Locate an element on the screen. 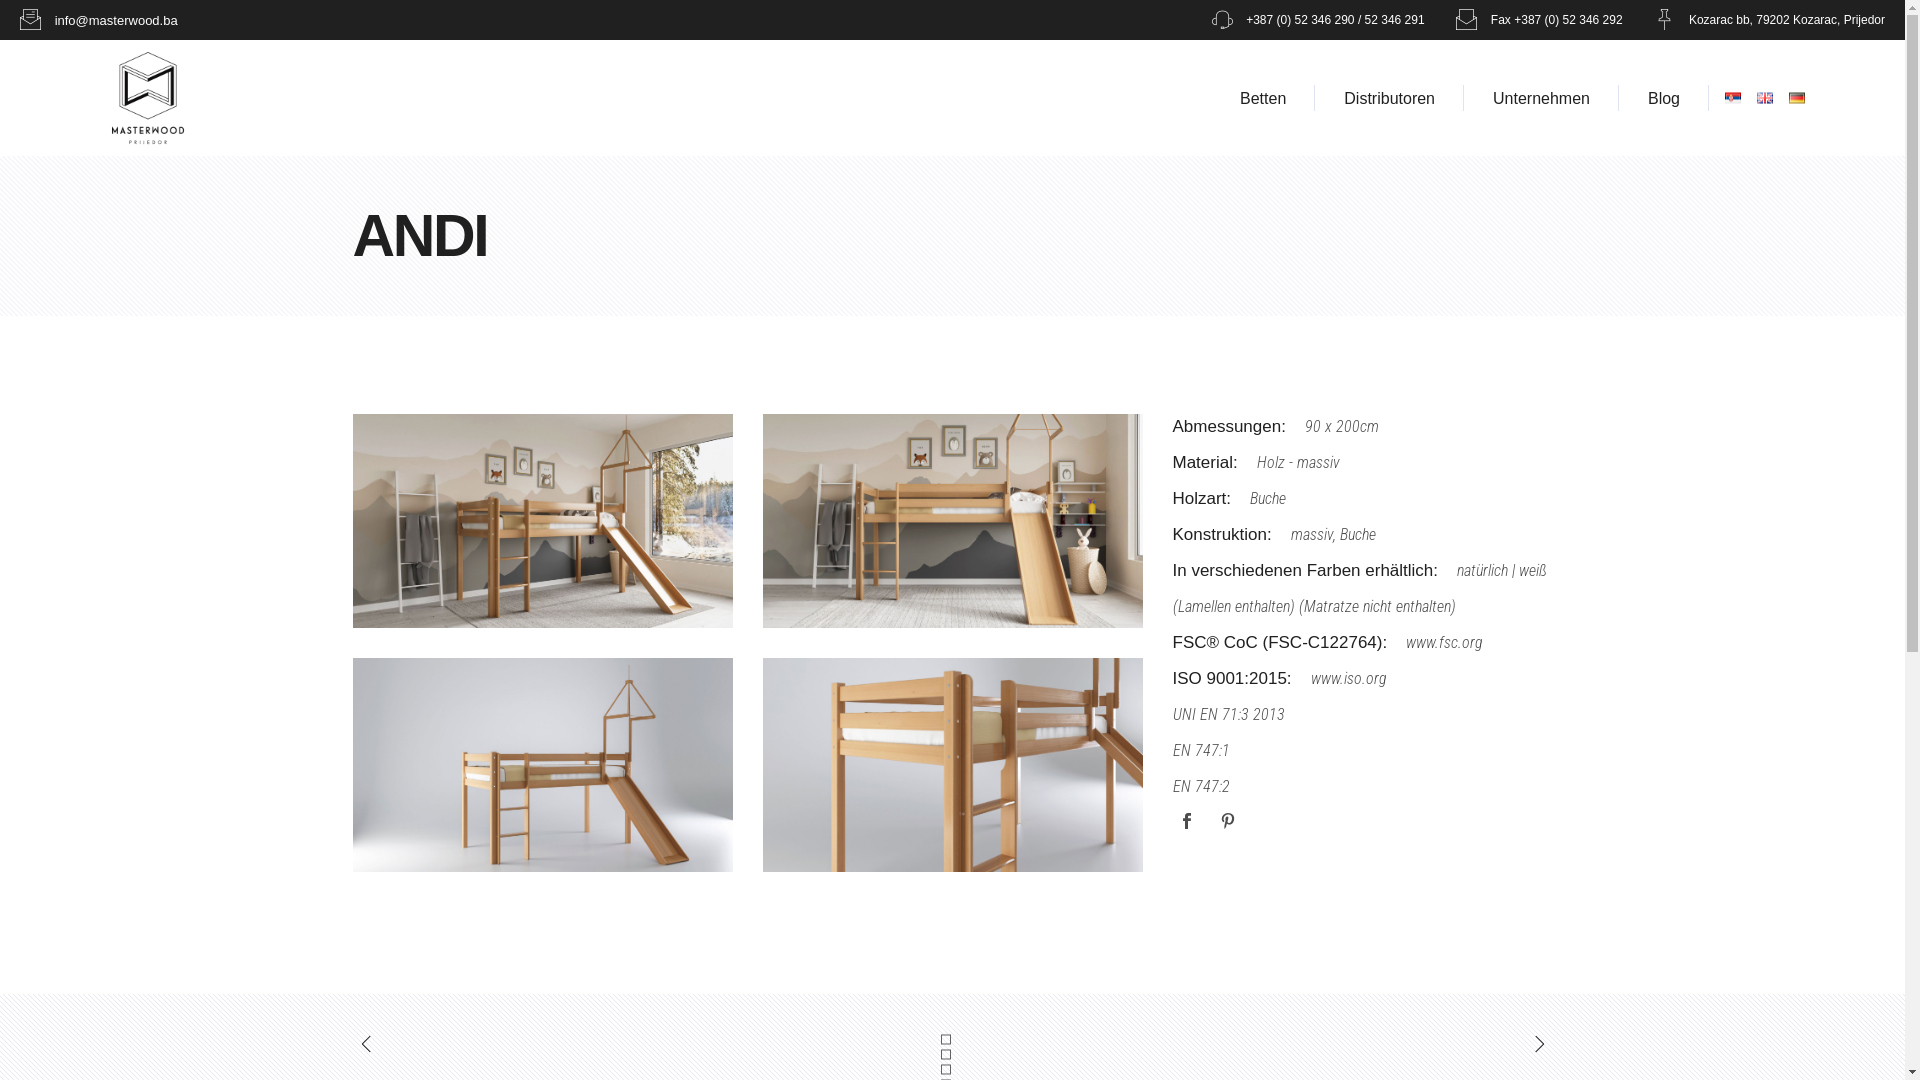  loft-bunk-andi-1 is located at coordinates (542, 521).